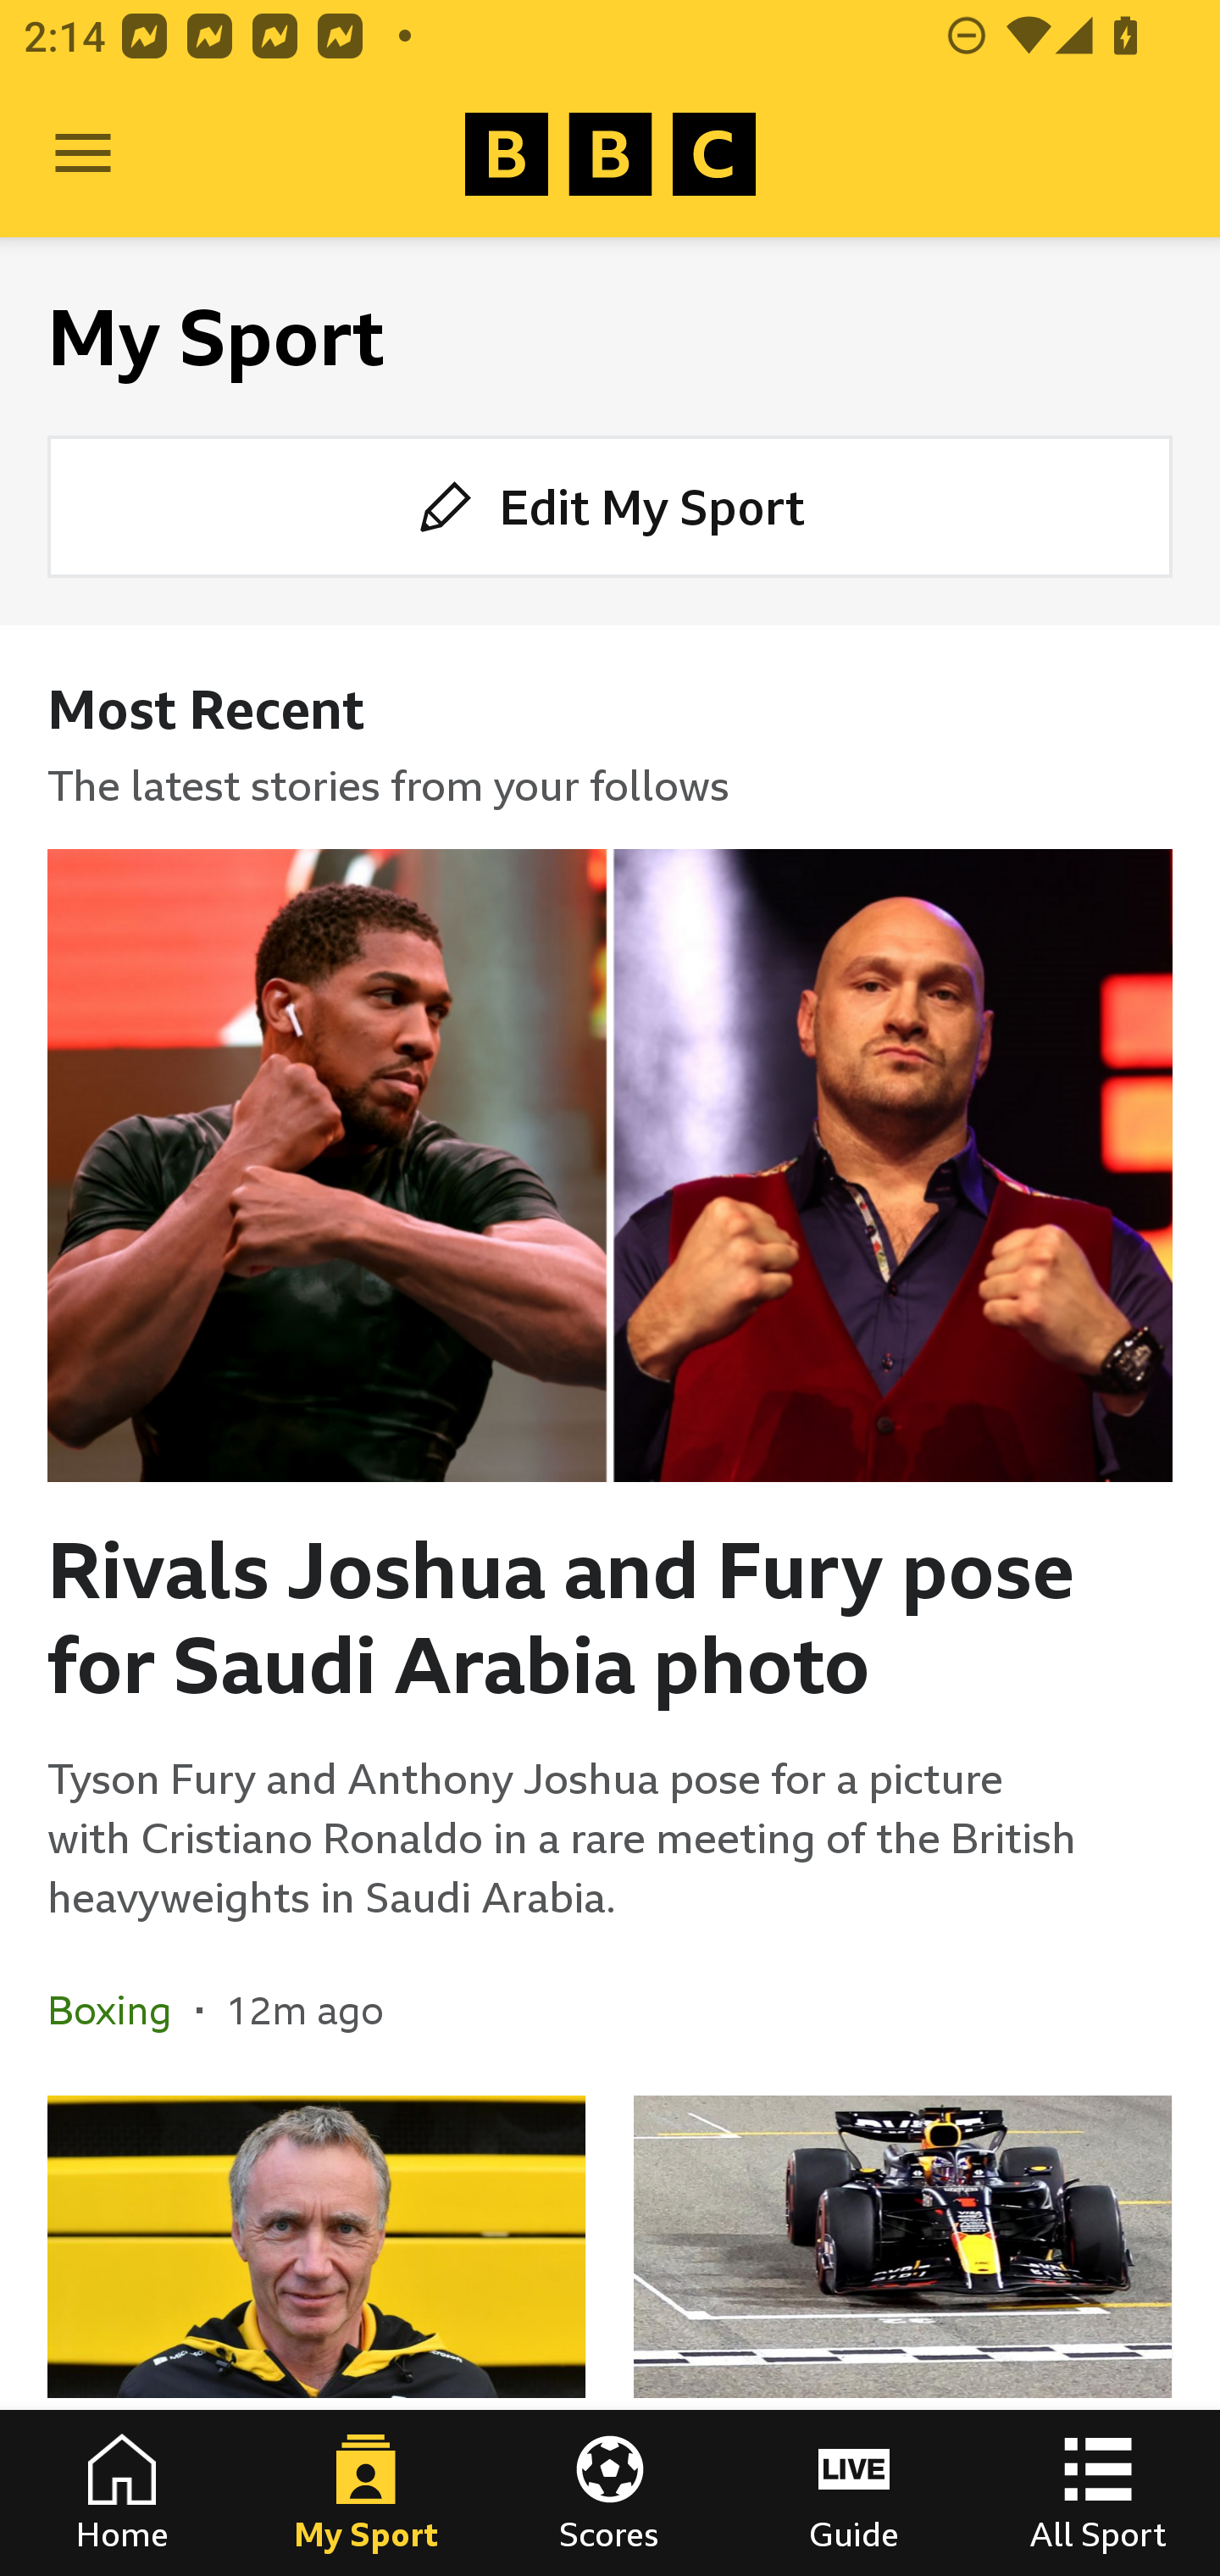 Image resolution: width=1220 pixels, height=2576 pixels. Describe the element at coordinates (854, 2493) in the screenshot. I see `Guide` at that location.